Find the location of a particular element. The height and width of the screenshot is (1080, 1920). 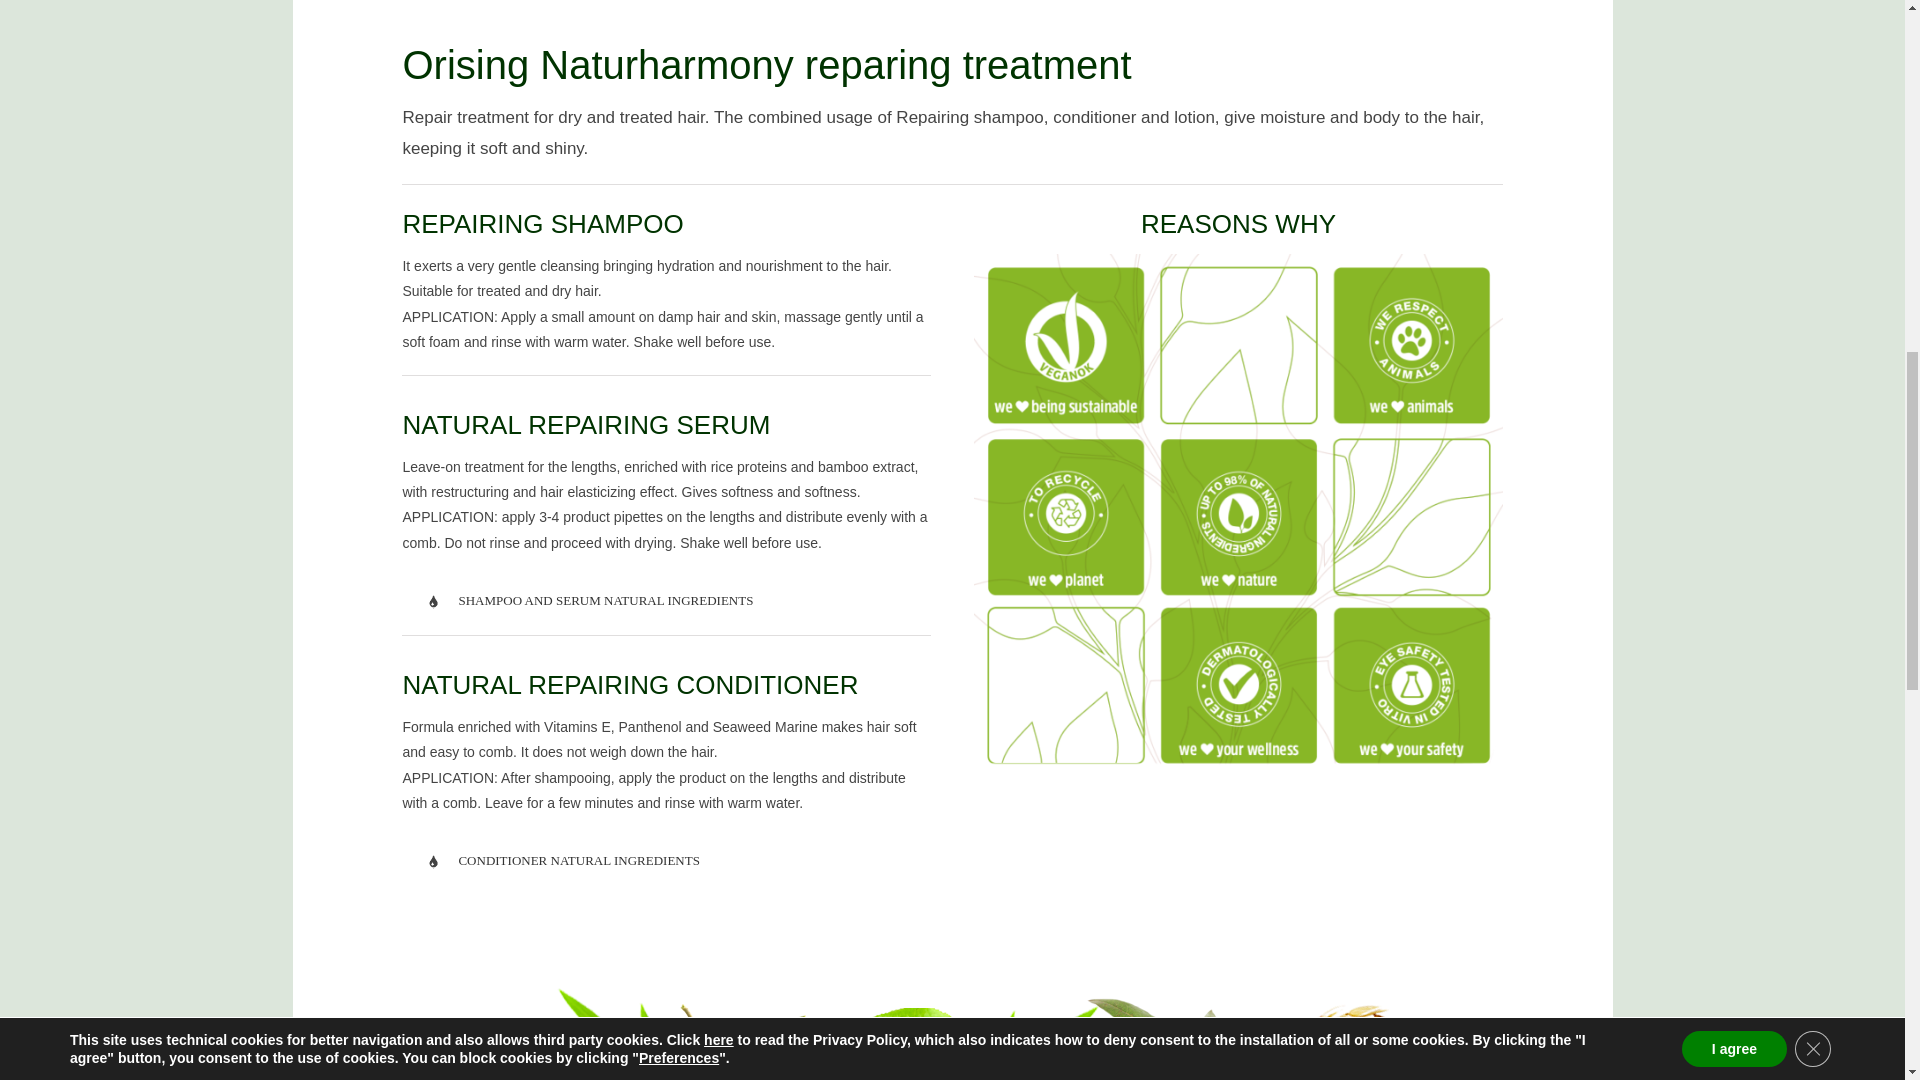

Naturharmony-REPARING-sostanze-naturali is located at coordinates (932, 1017).